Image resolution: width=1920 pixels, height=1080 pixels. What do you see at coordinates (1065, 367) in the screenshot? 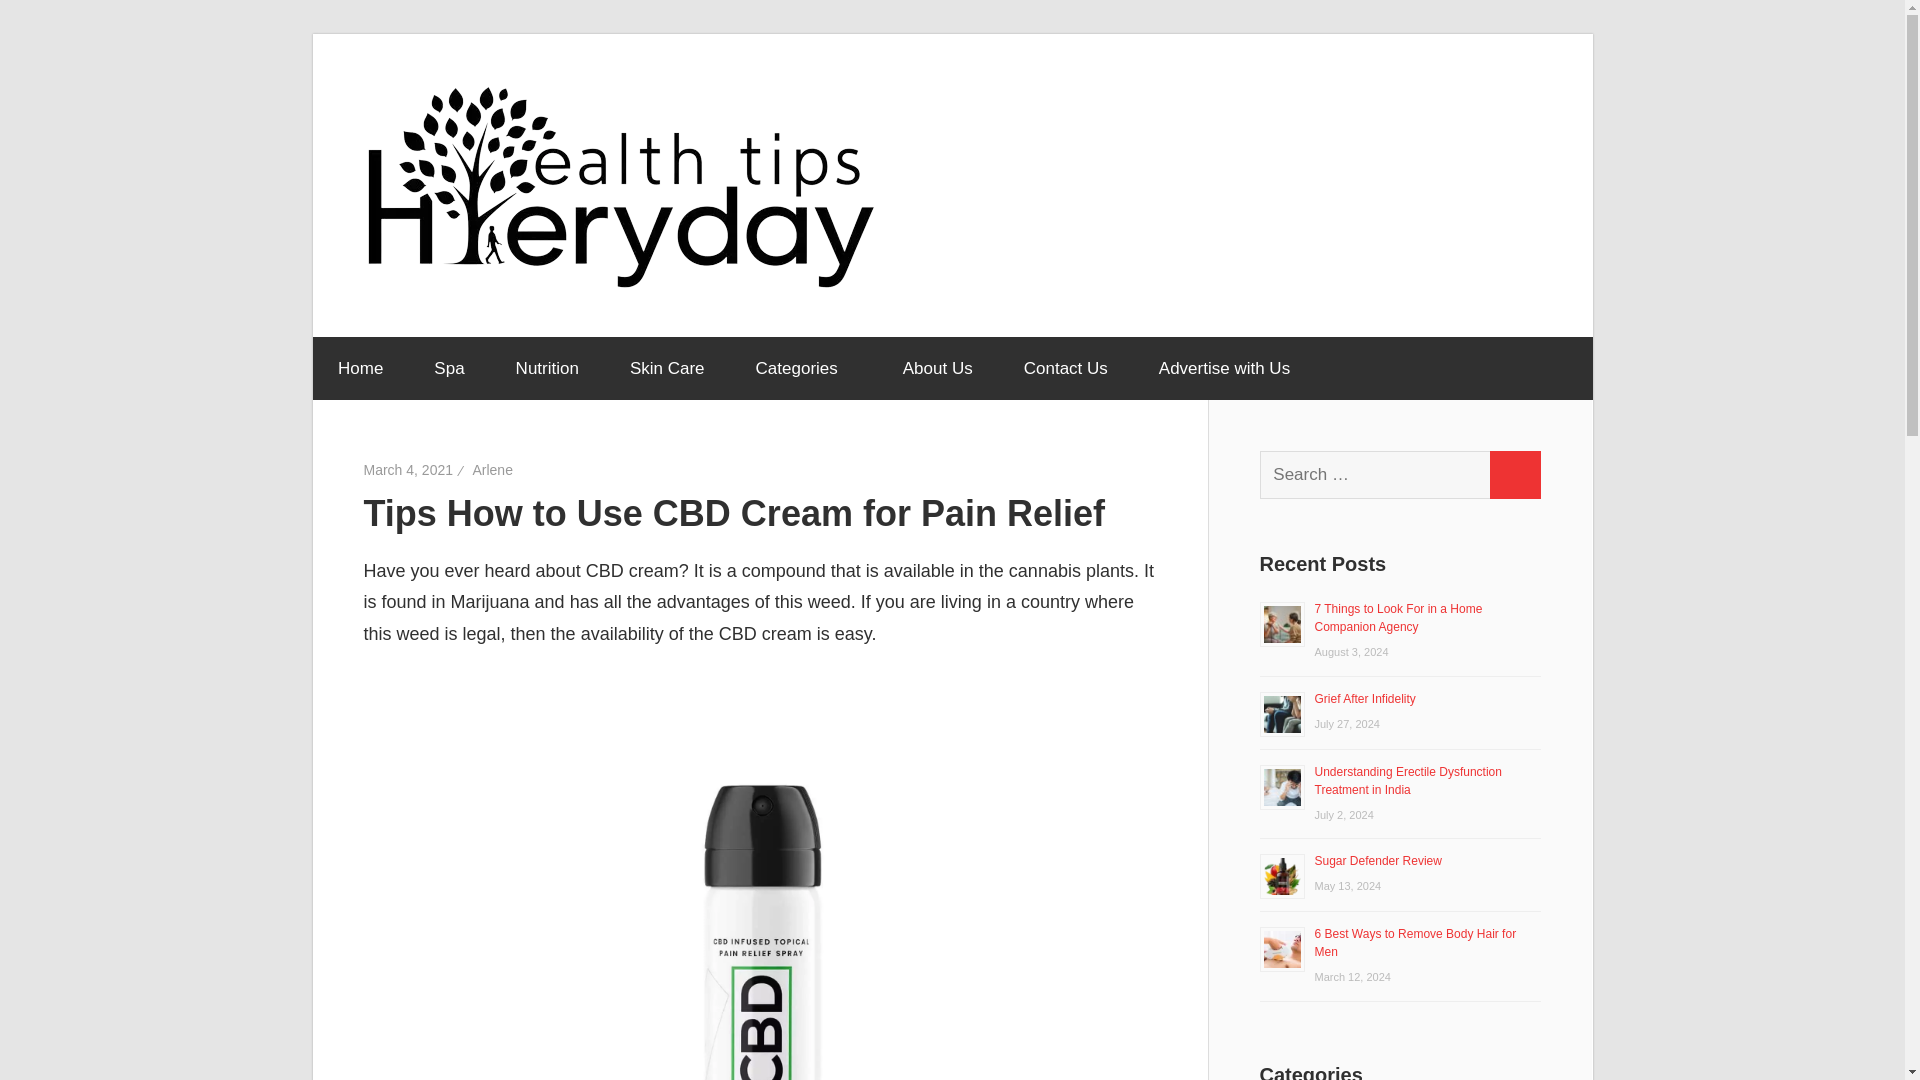
I see `Contact Us` at bounding box center [1065, 367].